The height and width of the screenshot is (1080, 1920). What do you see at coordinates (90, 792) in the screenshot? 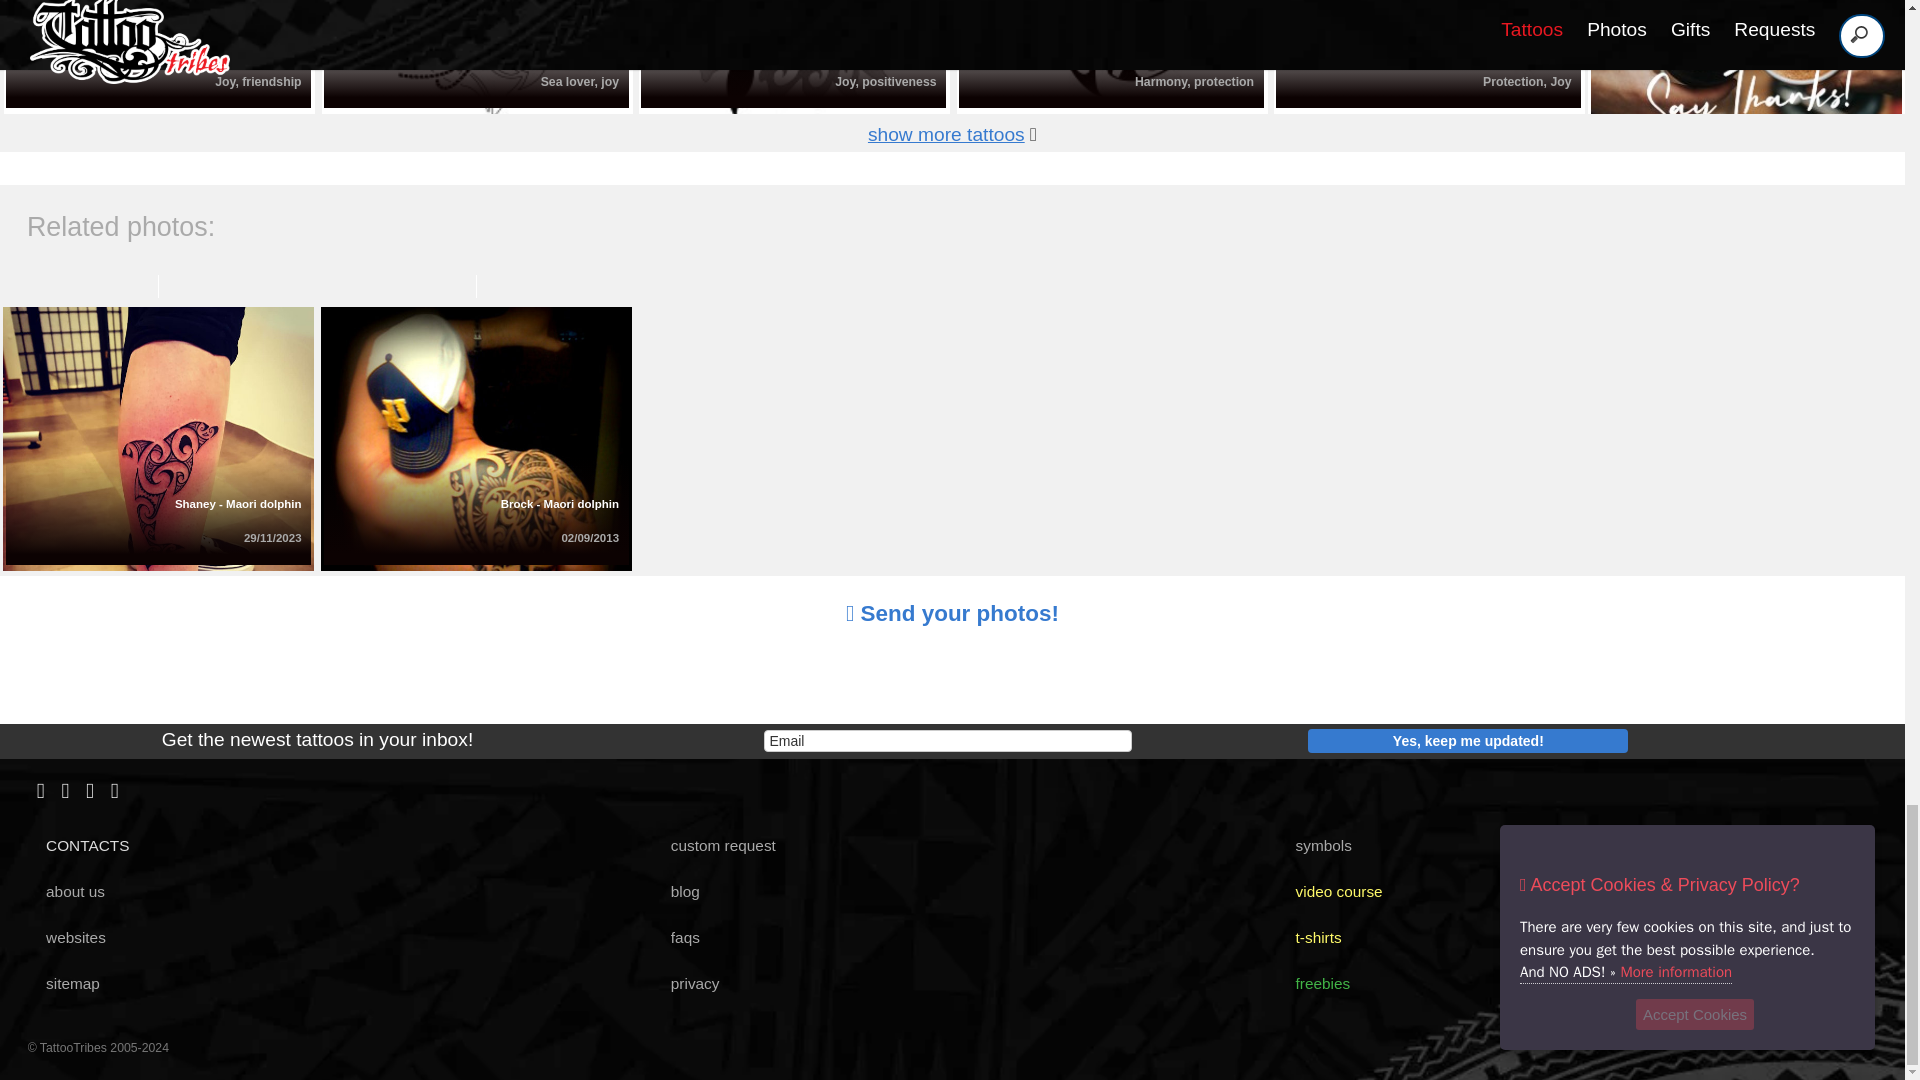
I see `TattooTribes on Instagram` at bounding box center [90, 792].